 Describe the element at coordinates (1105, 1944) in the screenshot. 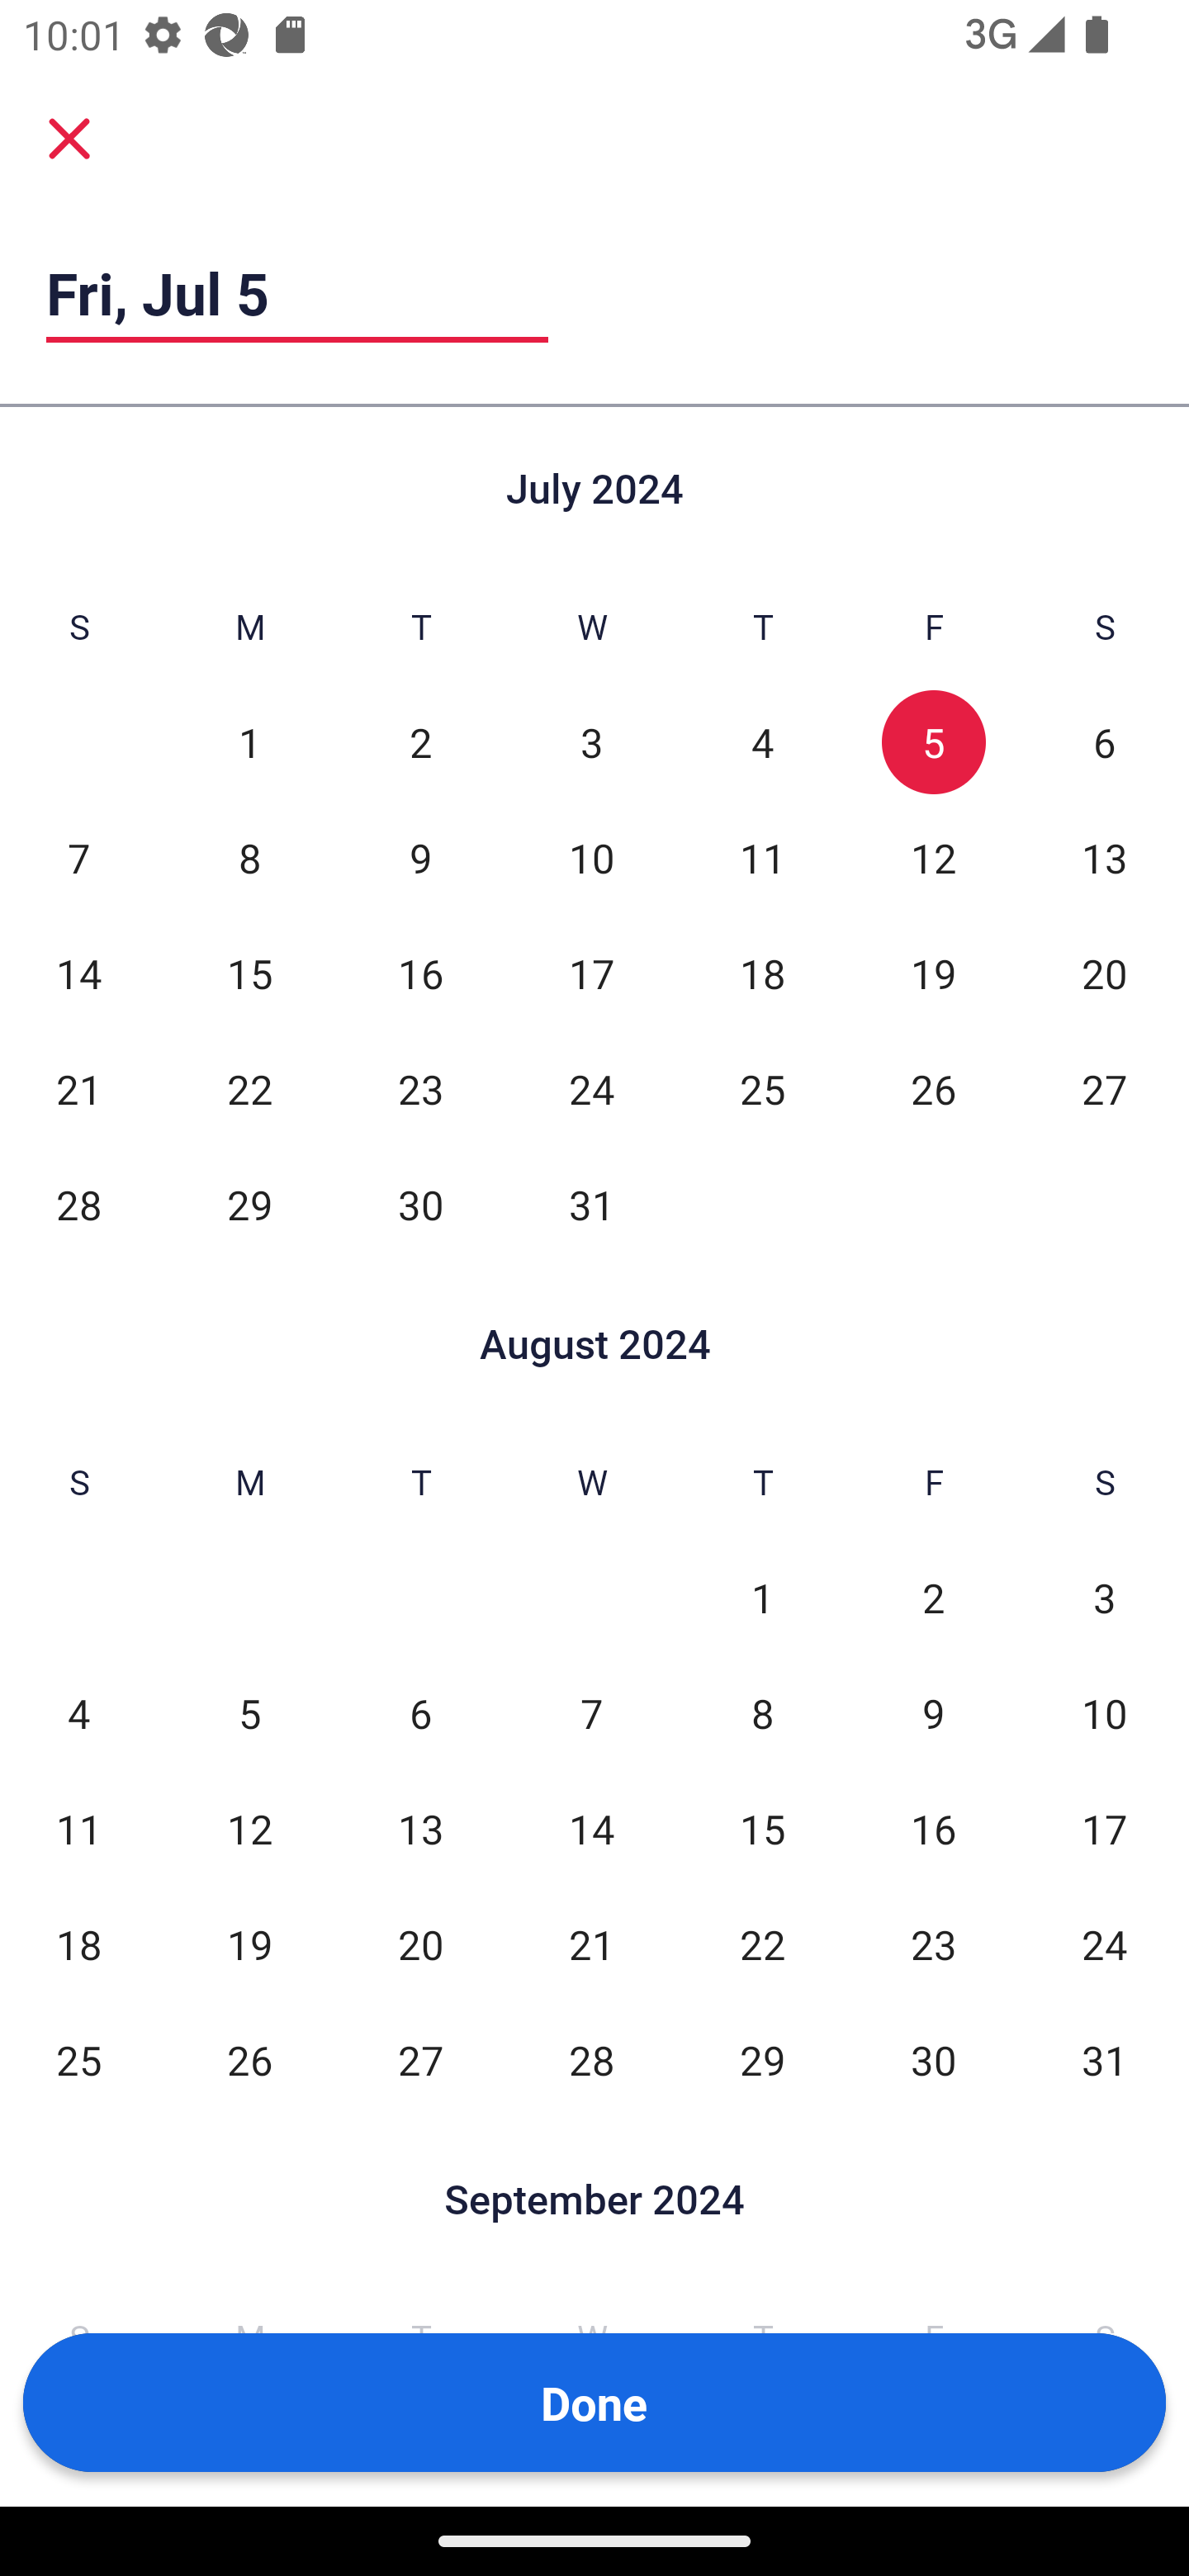

I see `24 Sat, Aug 24, Not Selected` at that location.